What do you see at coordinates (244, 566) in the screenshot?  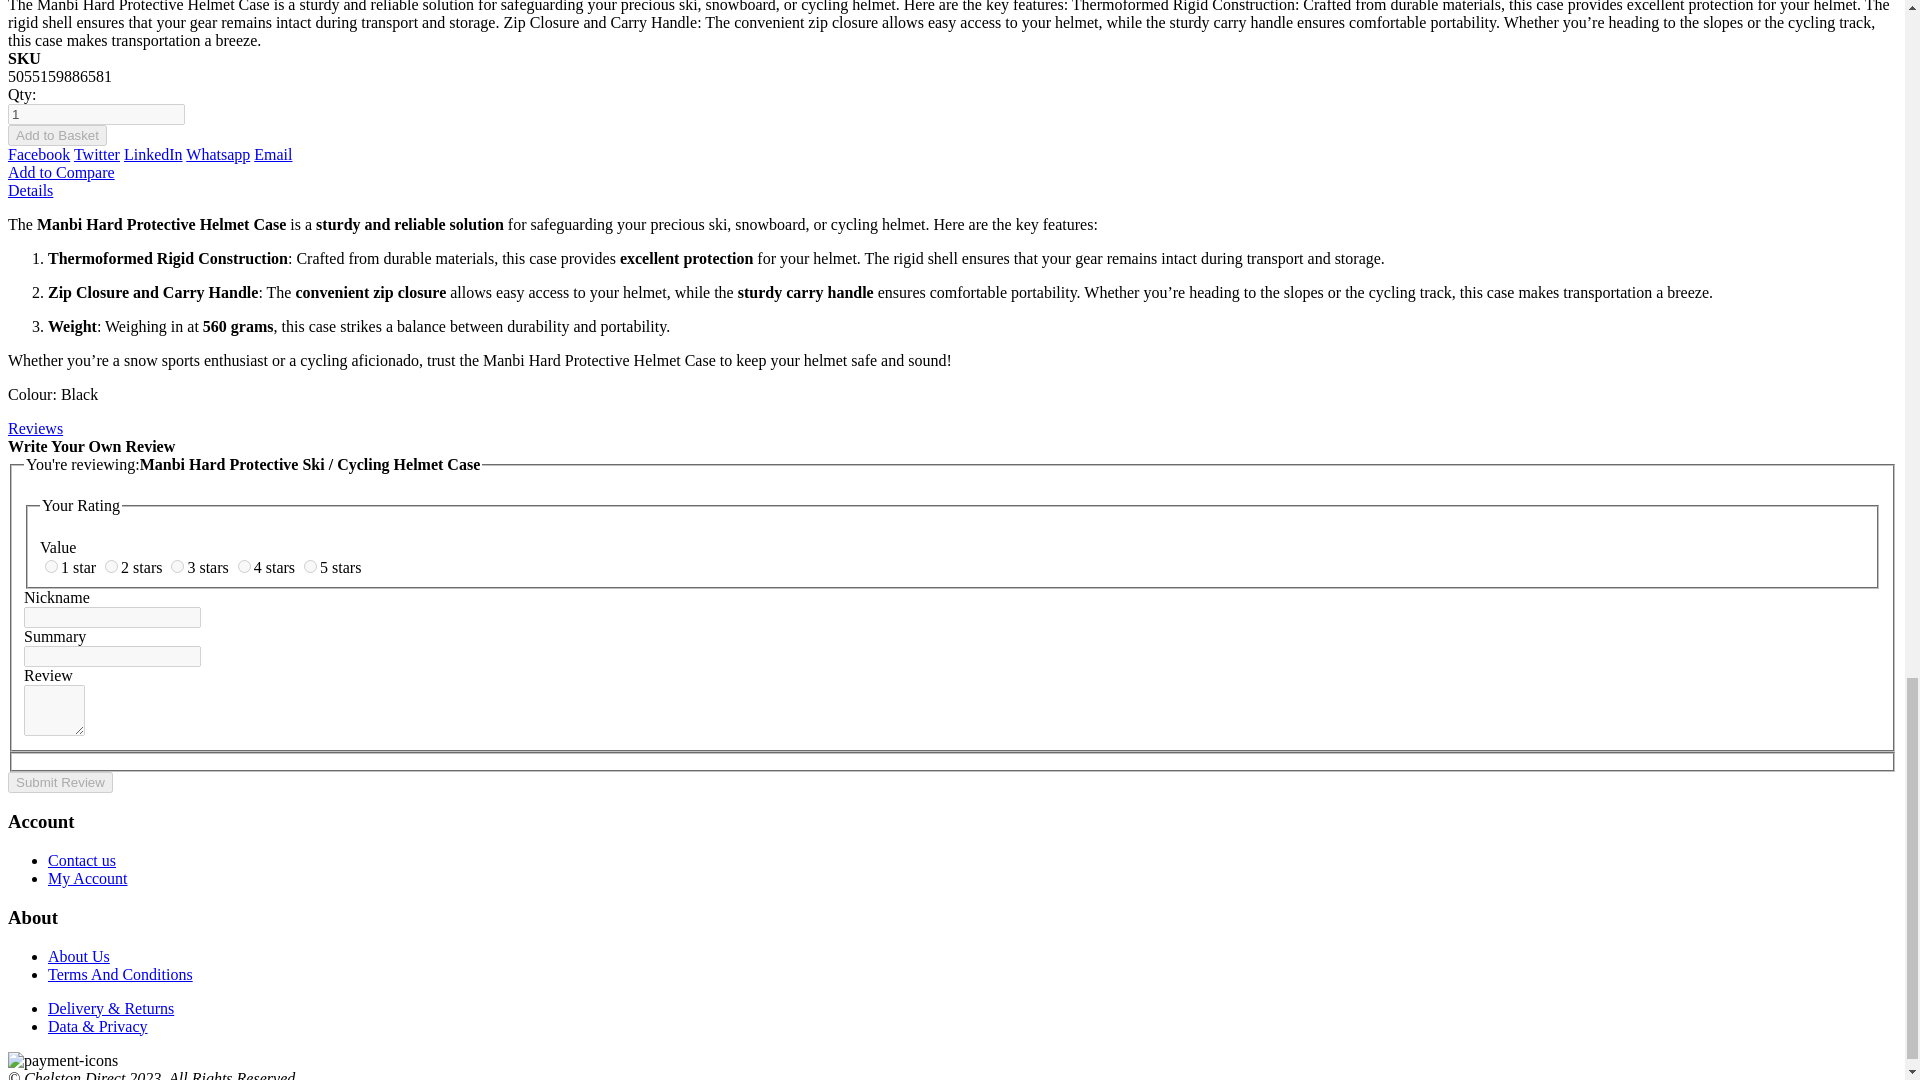 I see `9` at bounding box center [244, 566].